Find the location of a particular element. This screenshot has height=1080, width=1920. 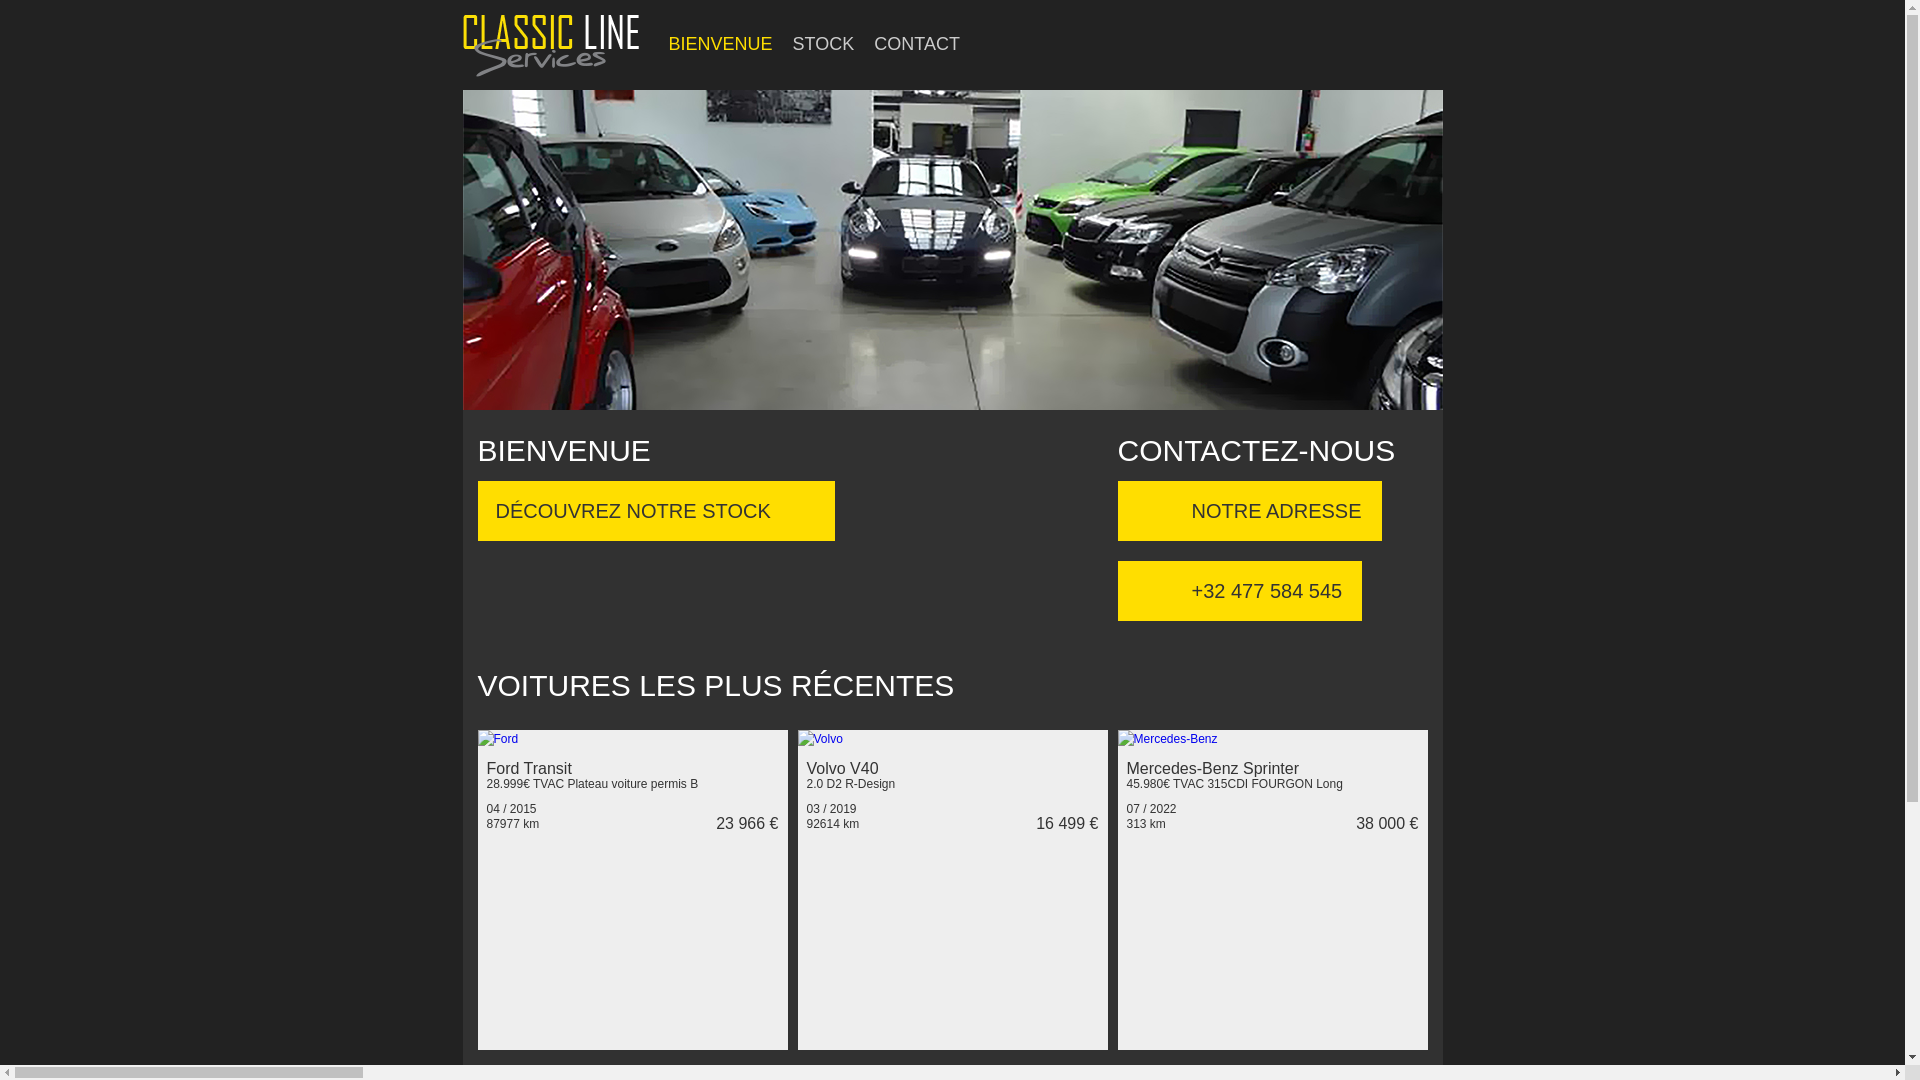

CLASSIC LINE SERVICES is located at coordinates (542, 785).